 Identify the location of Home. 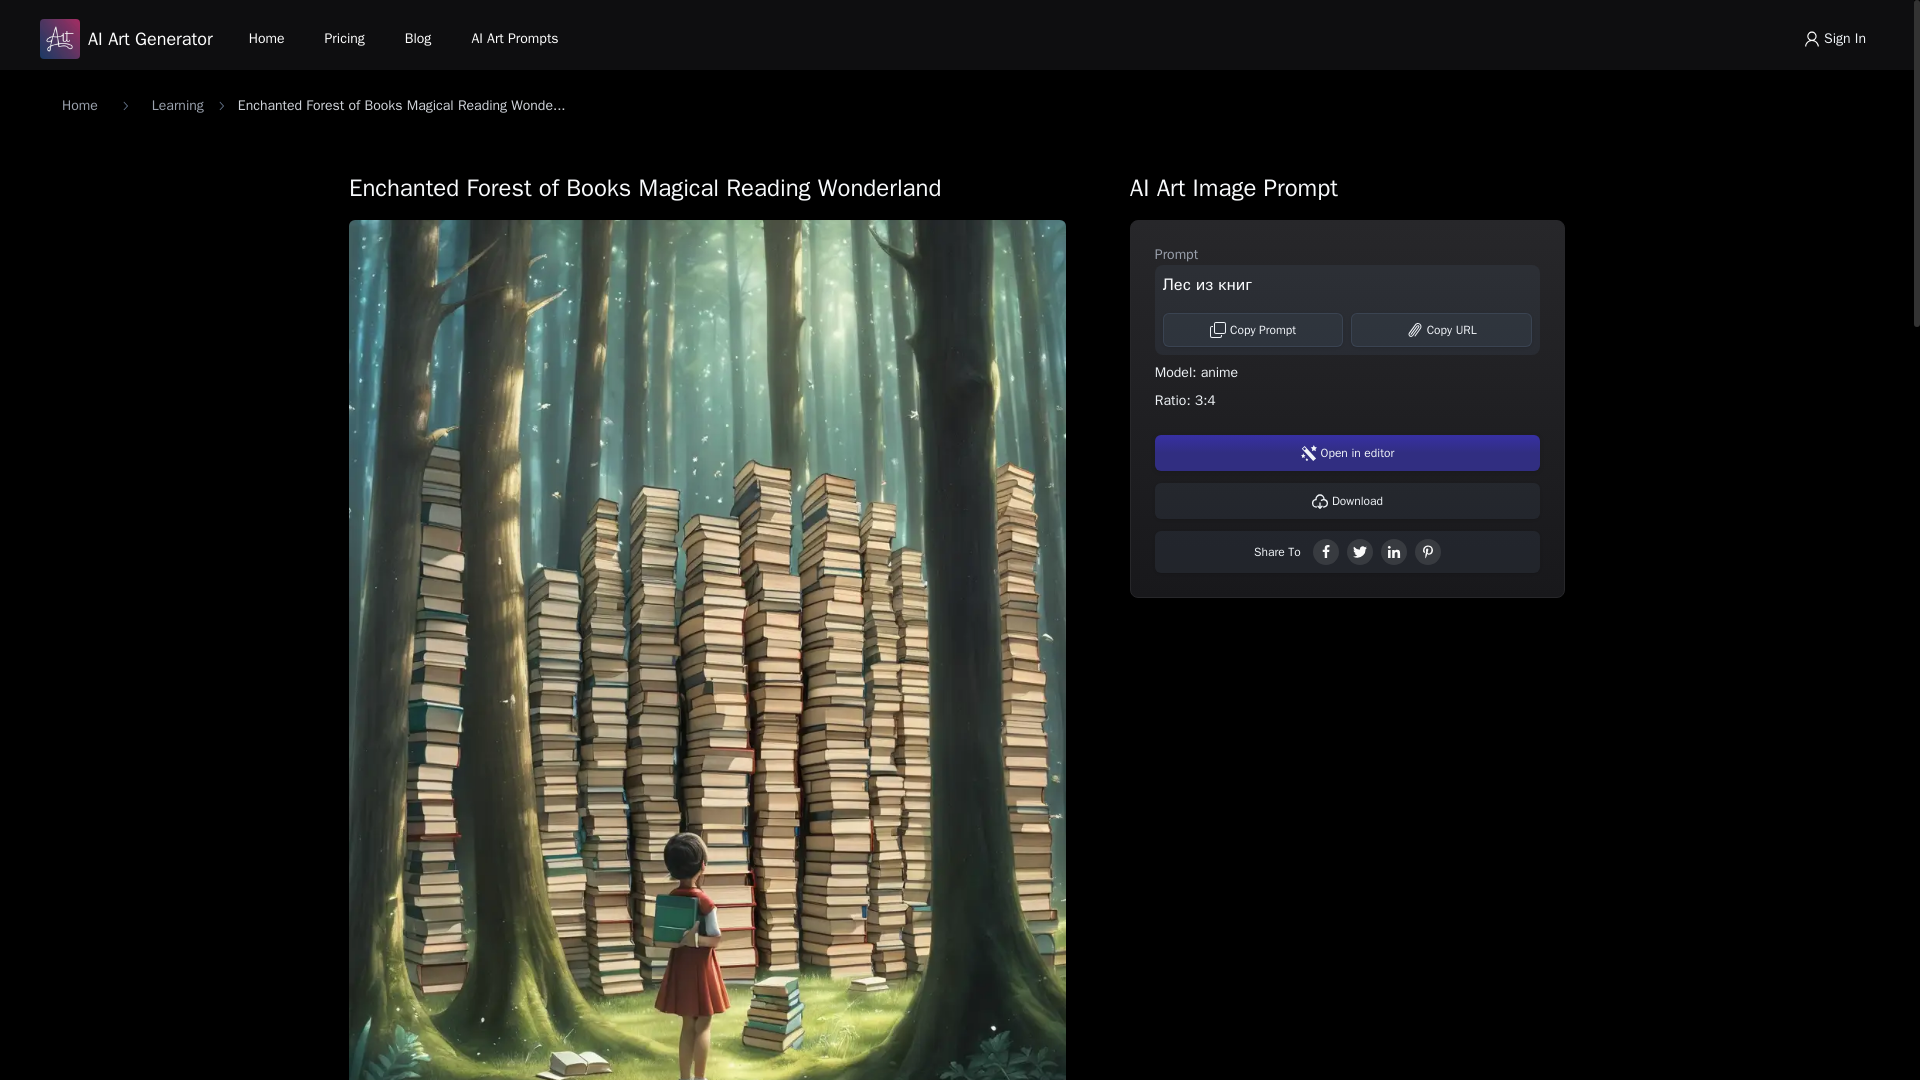
(79, 106).